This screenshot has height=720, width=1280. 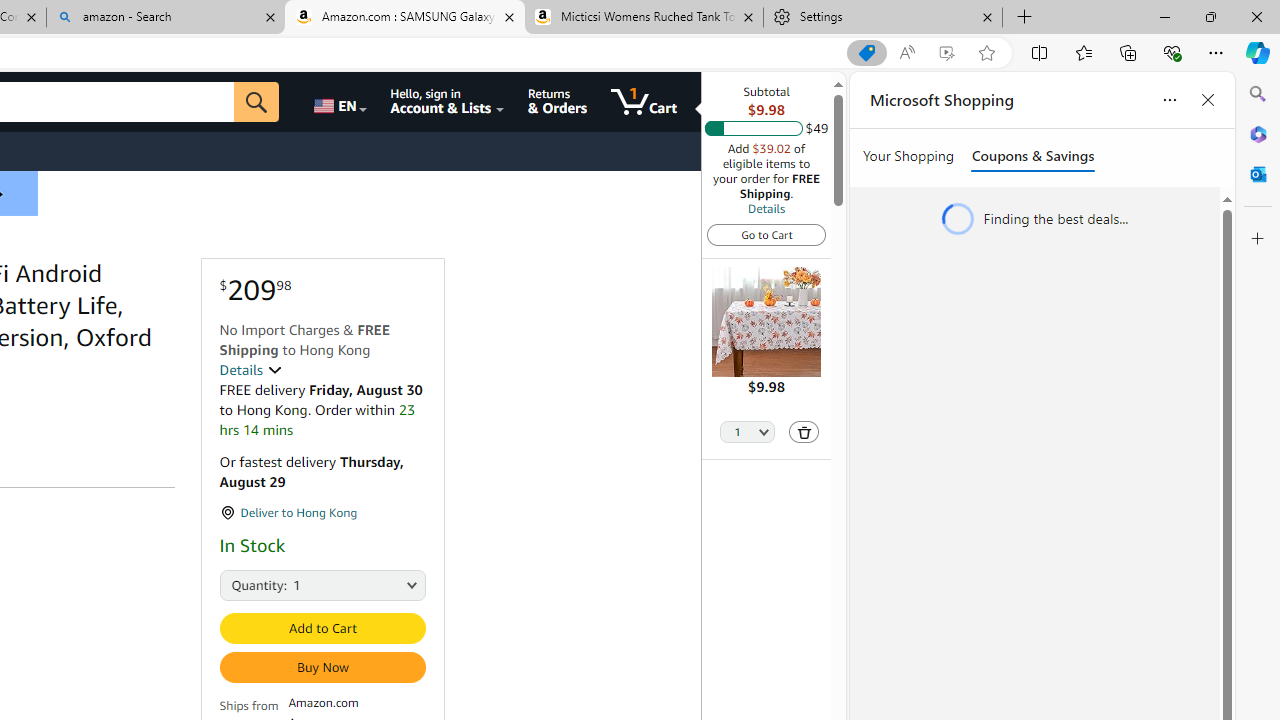 I want to click on Add to Cart, so click(x=322, y=628).